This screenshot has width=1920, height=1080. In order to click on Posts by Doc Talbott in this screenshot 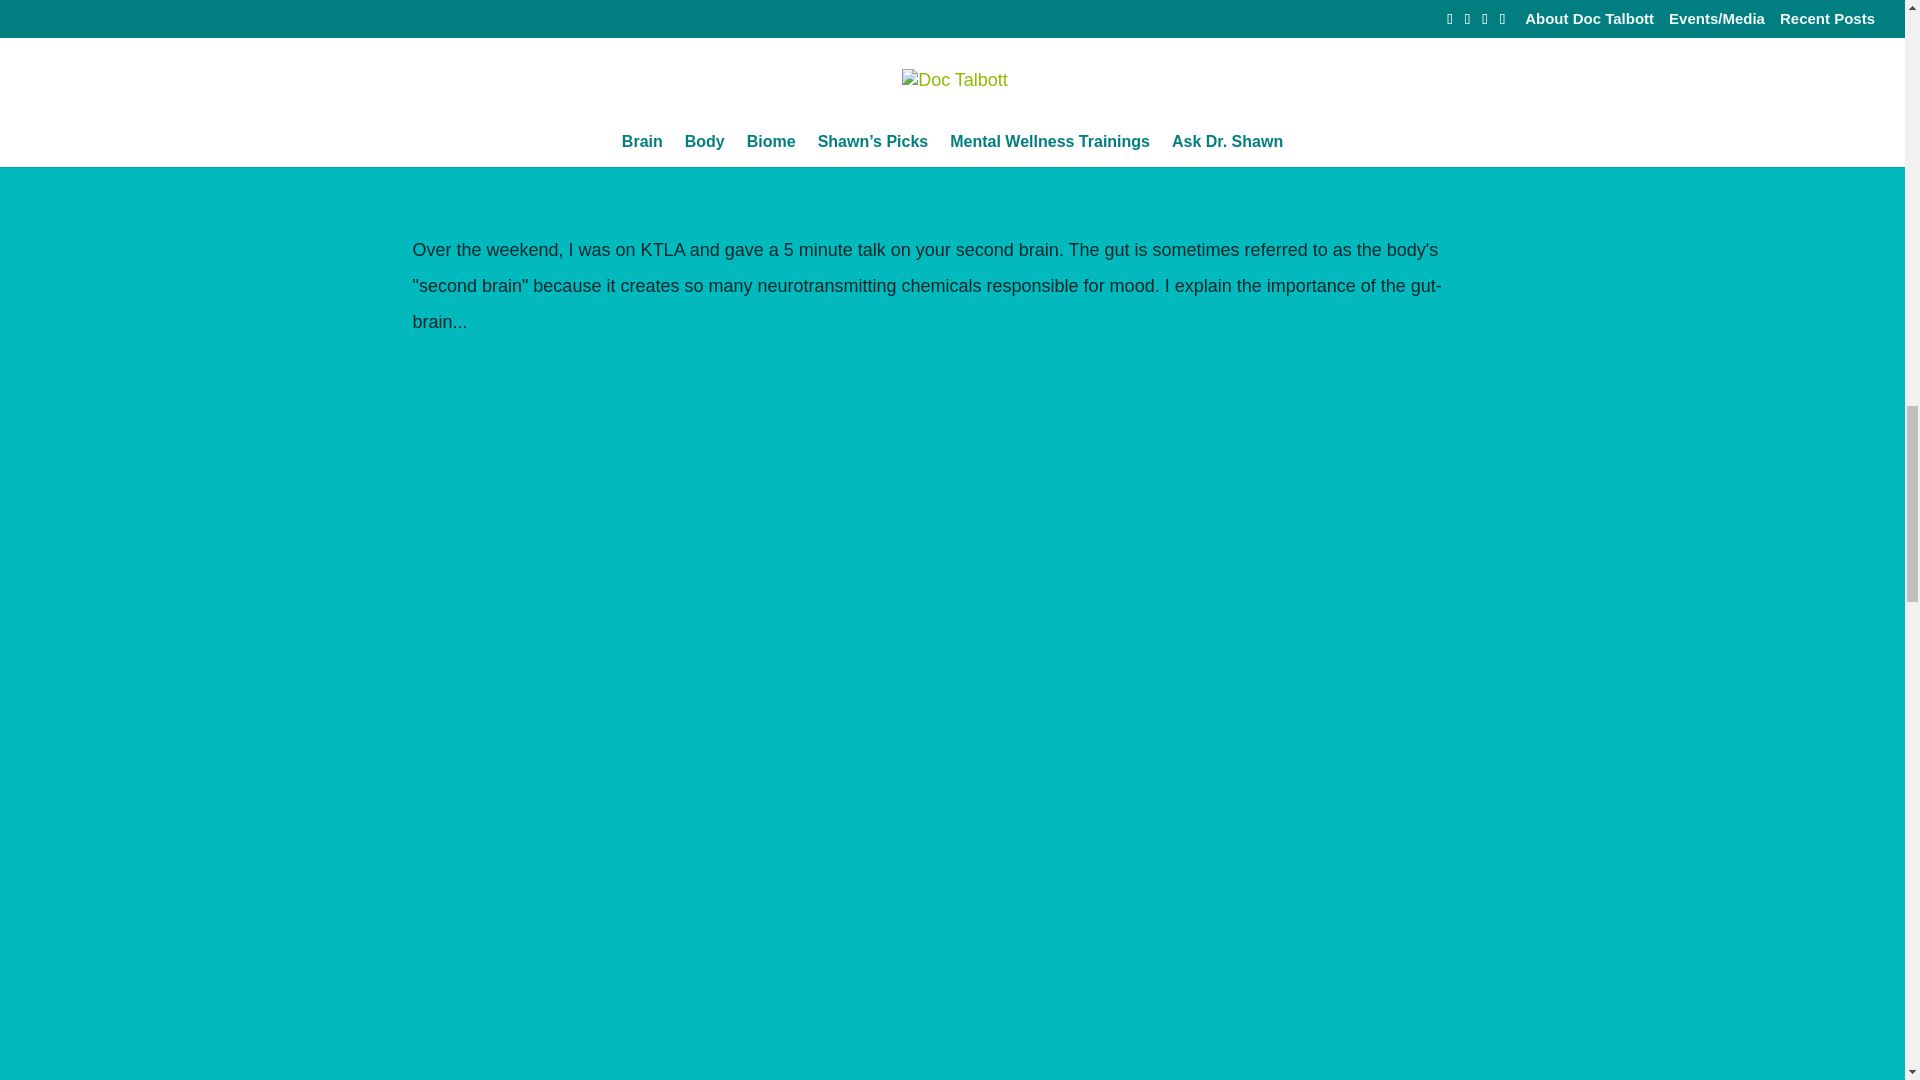, I will do `click(466, 192)`.